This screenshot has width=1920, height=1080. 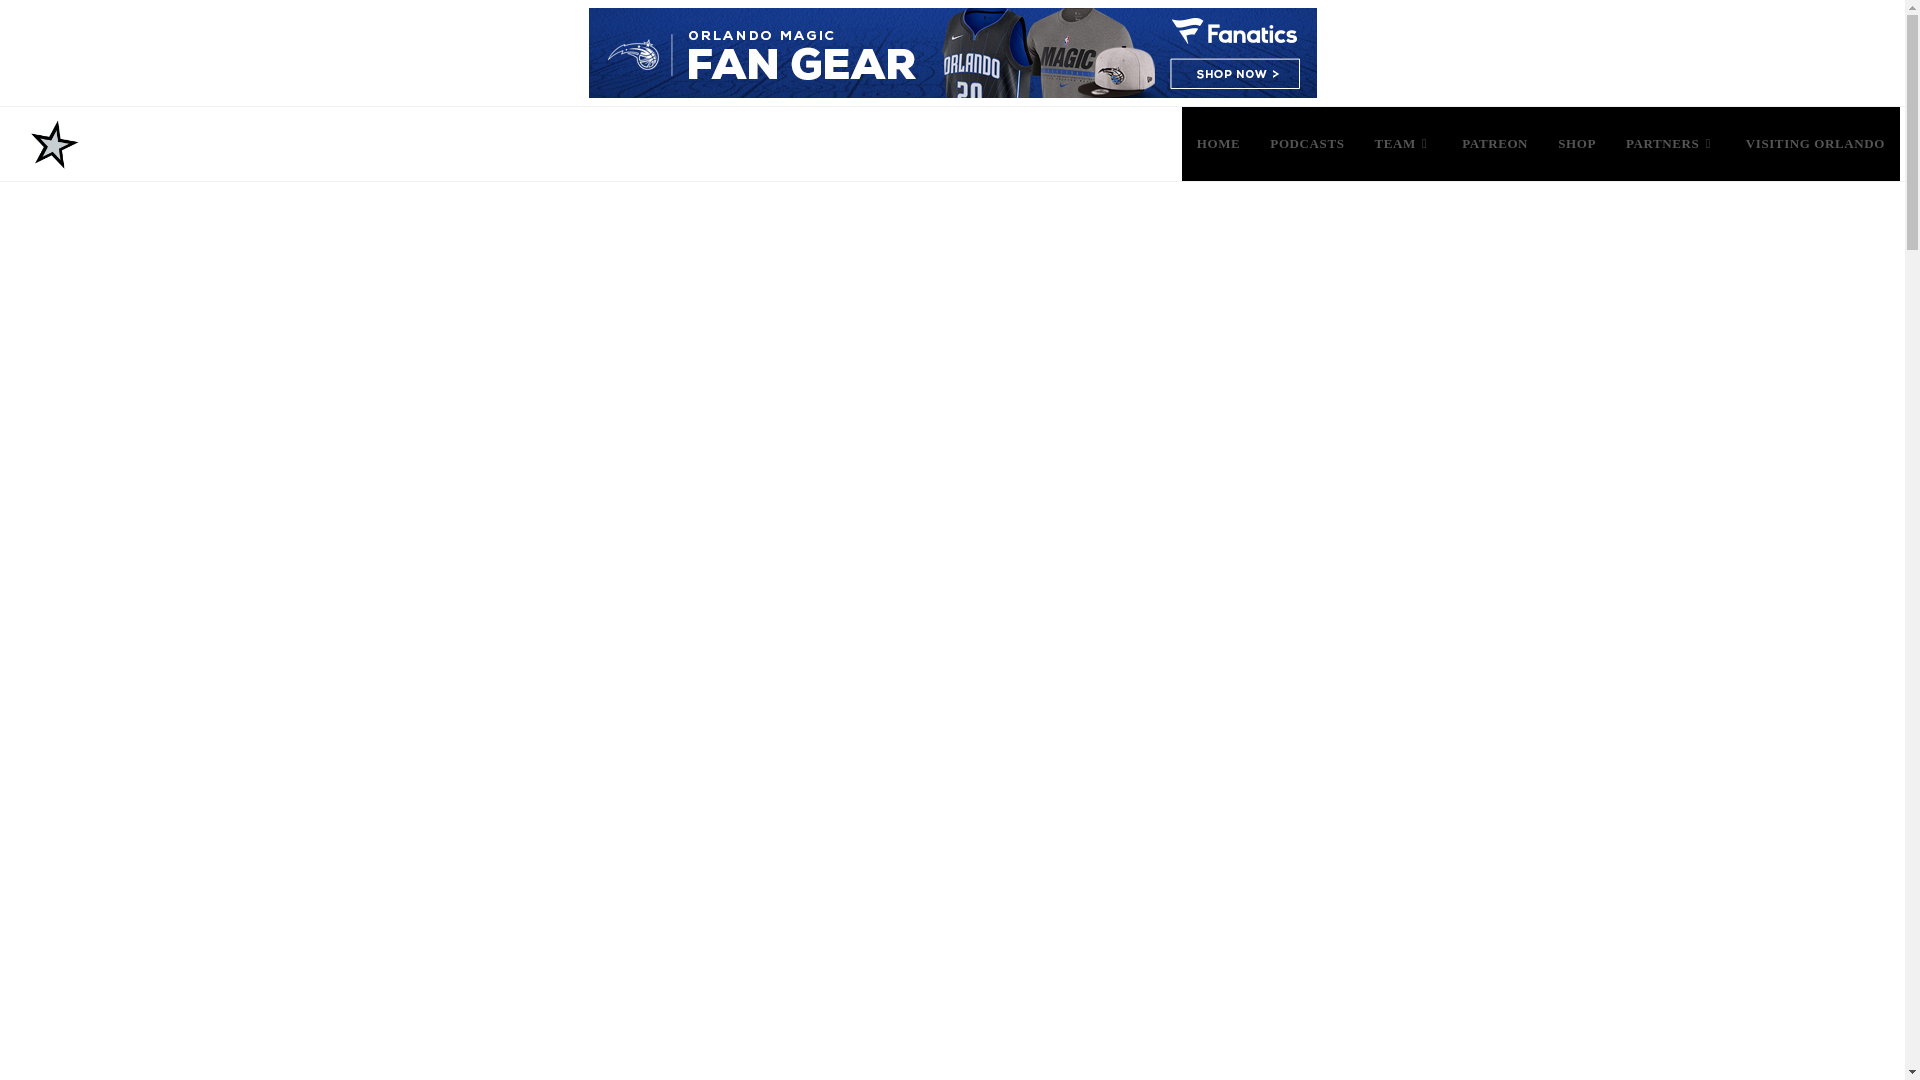 I want to click on PODCASTS, so click(x=1307, y=144).